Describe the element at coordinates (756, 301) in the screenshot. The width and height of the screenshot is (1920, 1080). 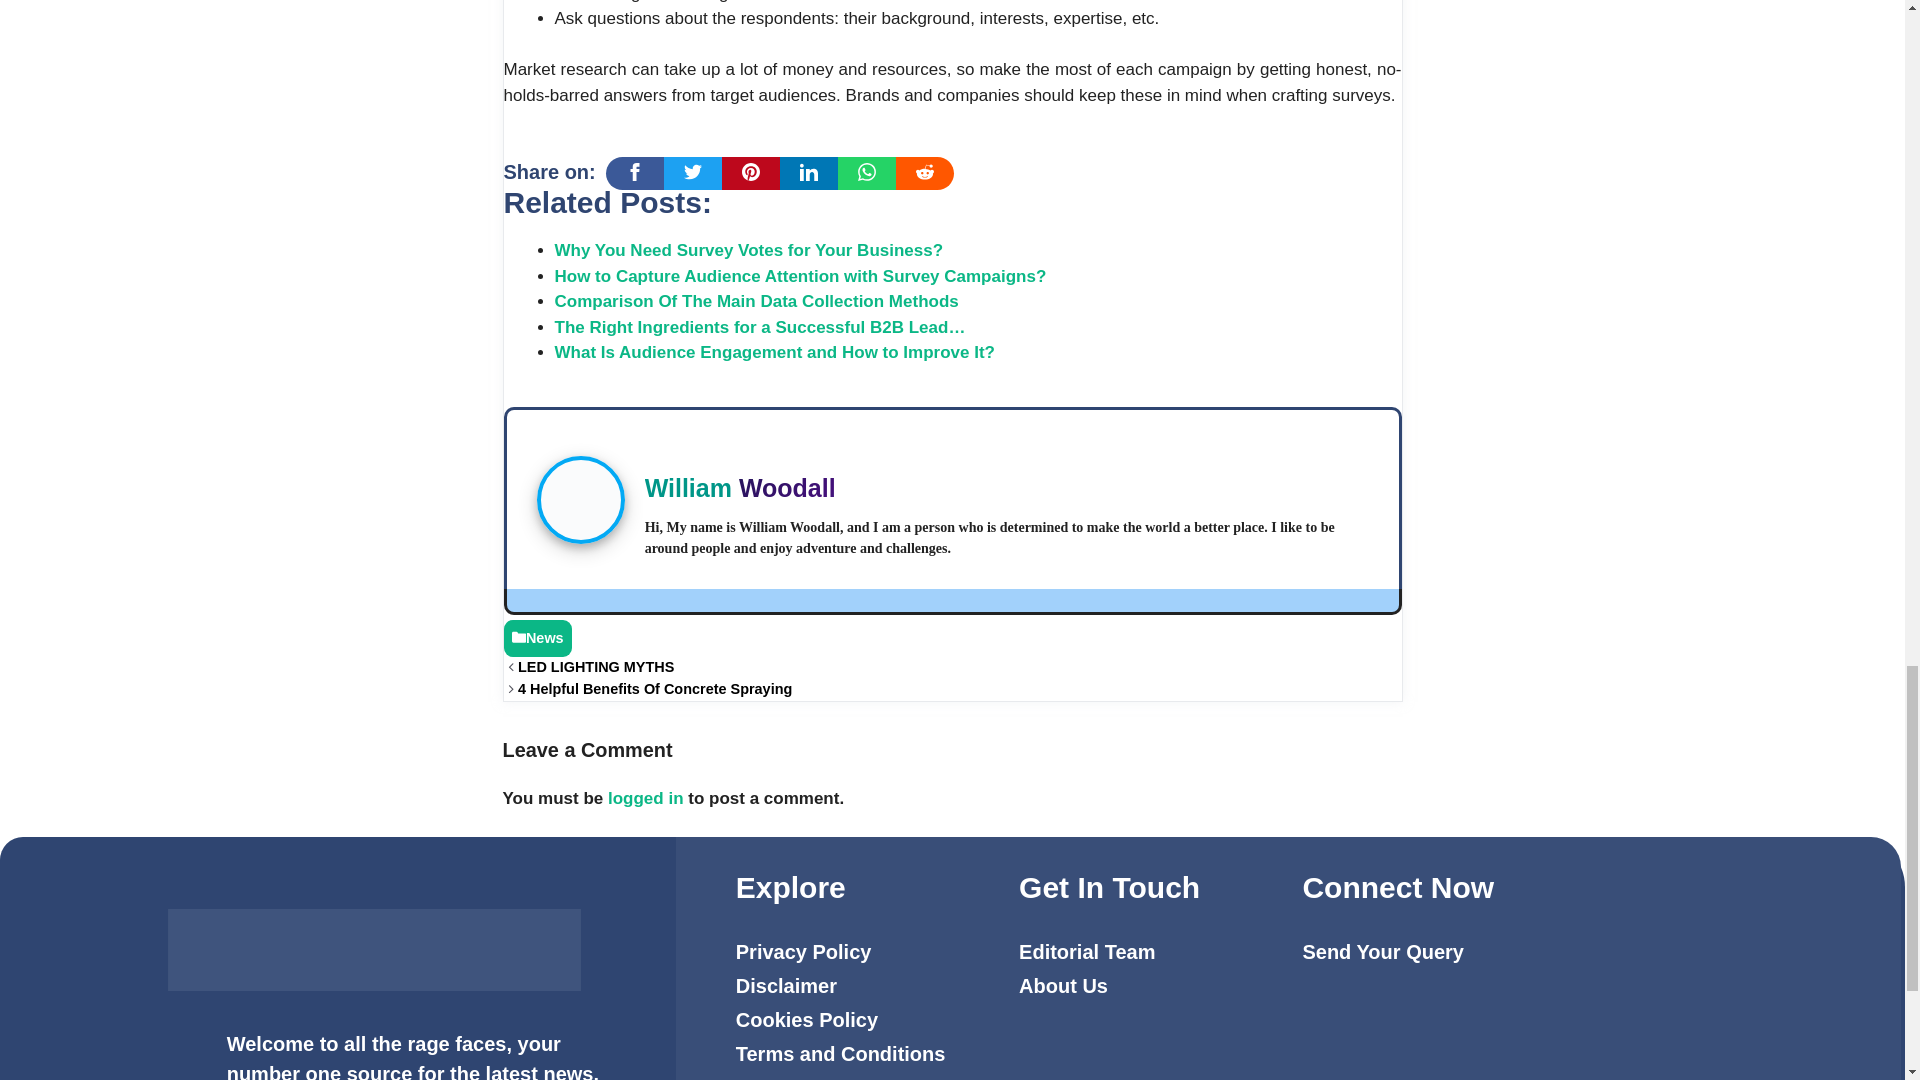
I see `Comparison Of The Main Data Collection Methods` at that location.